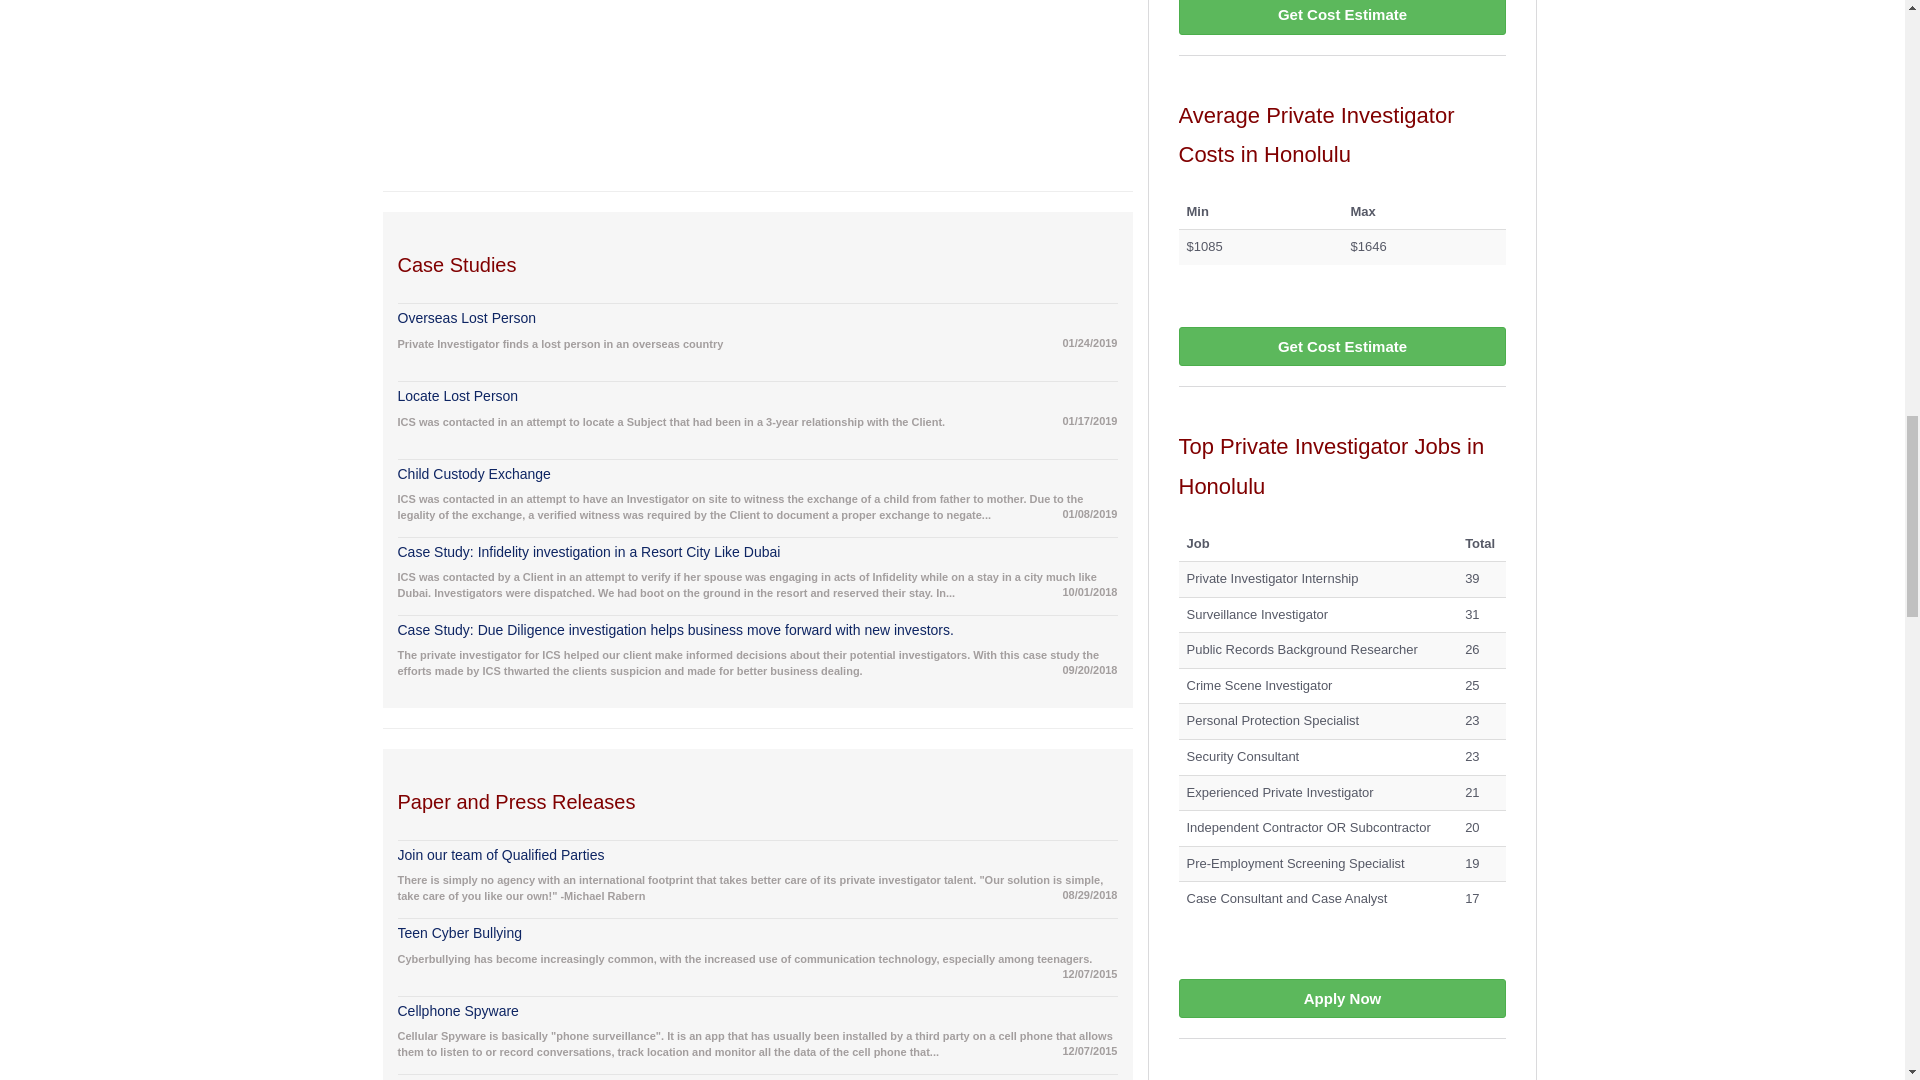 This screenshot has height=1080, width=1920. Describe the element at coordinates (757, 934) in the screenshot. I see `Teen Cyber Bullying` at that location.